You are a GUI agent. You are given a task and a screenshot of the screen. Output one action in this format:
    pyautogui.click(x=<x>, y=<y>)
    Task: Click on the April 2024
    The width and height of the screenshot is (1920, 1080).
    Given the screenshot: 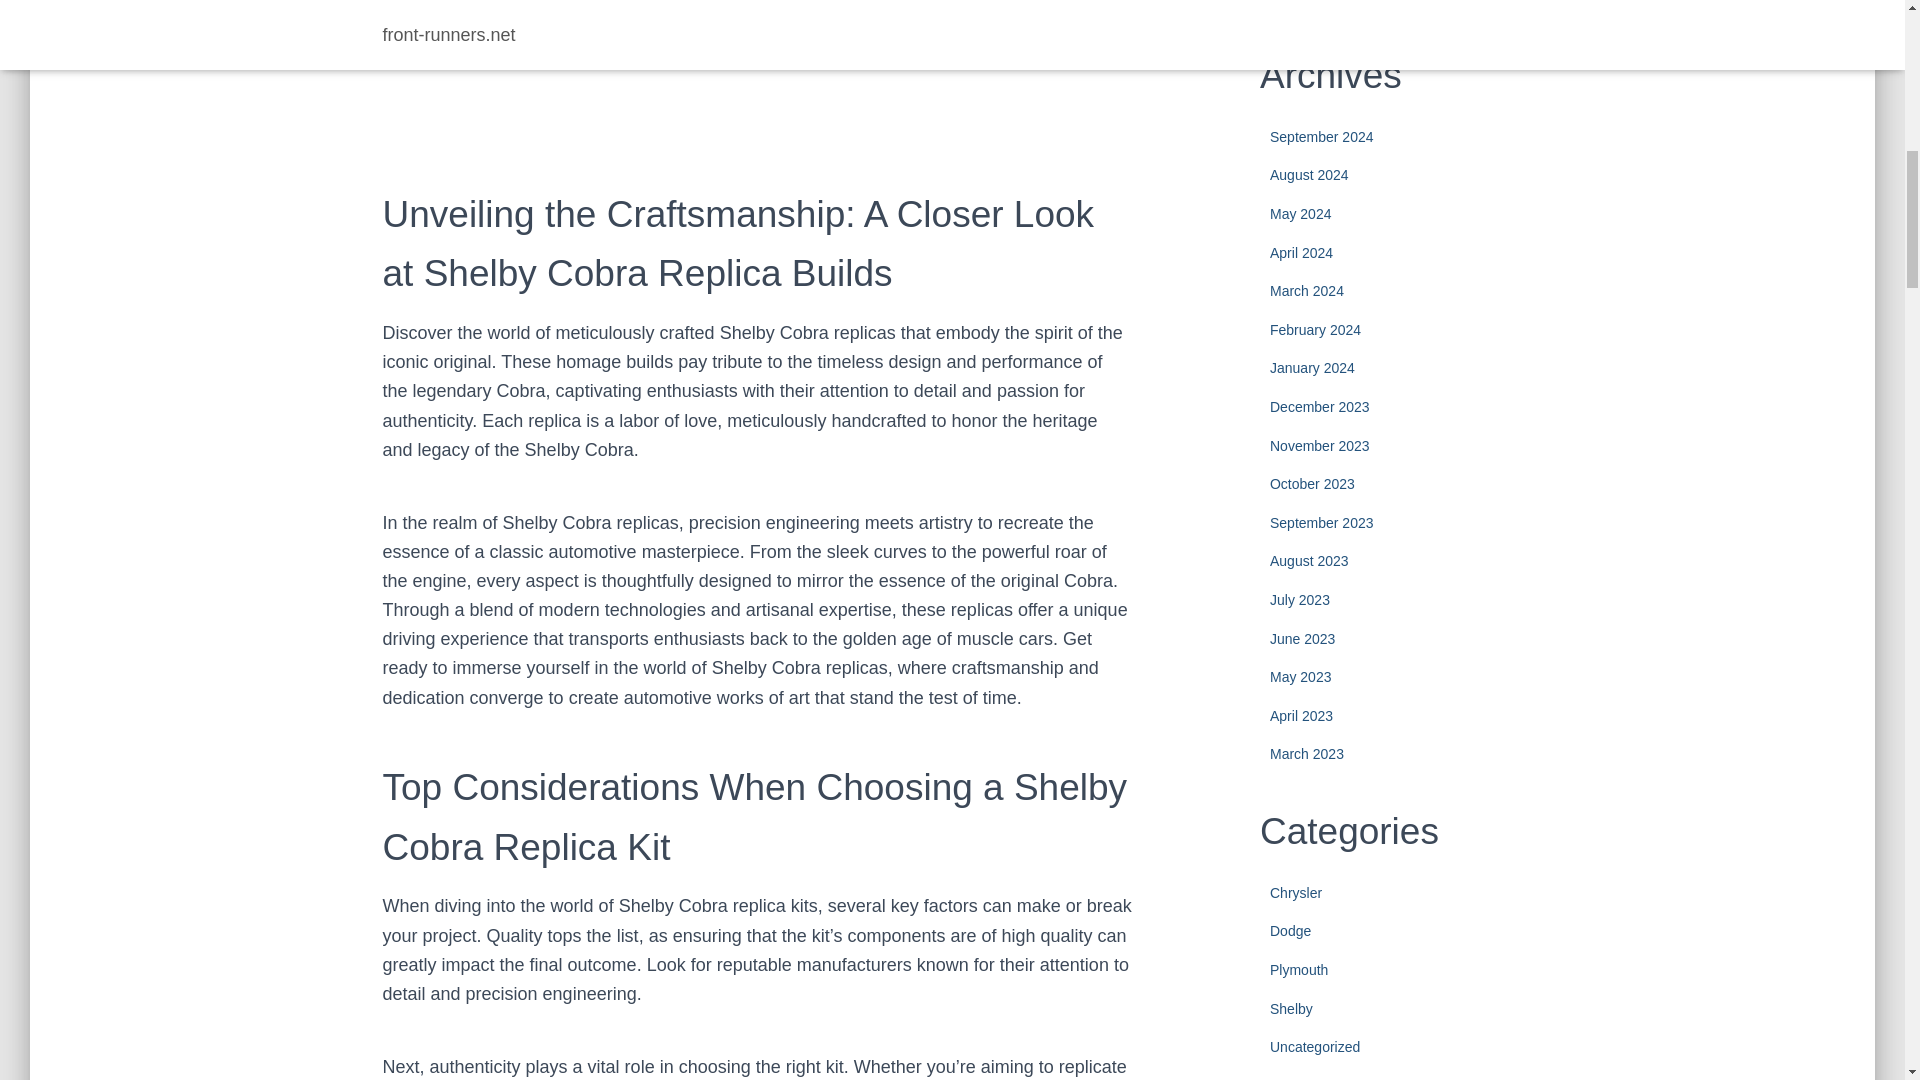 What is the action you would take?
    pyautogui.click(x=1300, y=253)
    